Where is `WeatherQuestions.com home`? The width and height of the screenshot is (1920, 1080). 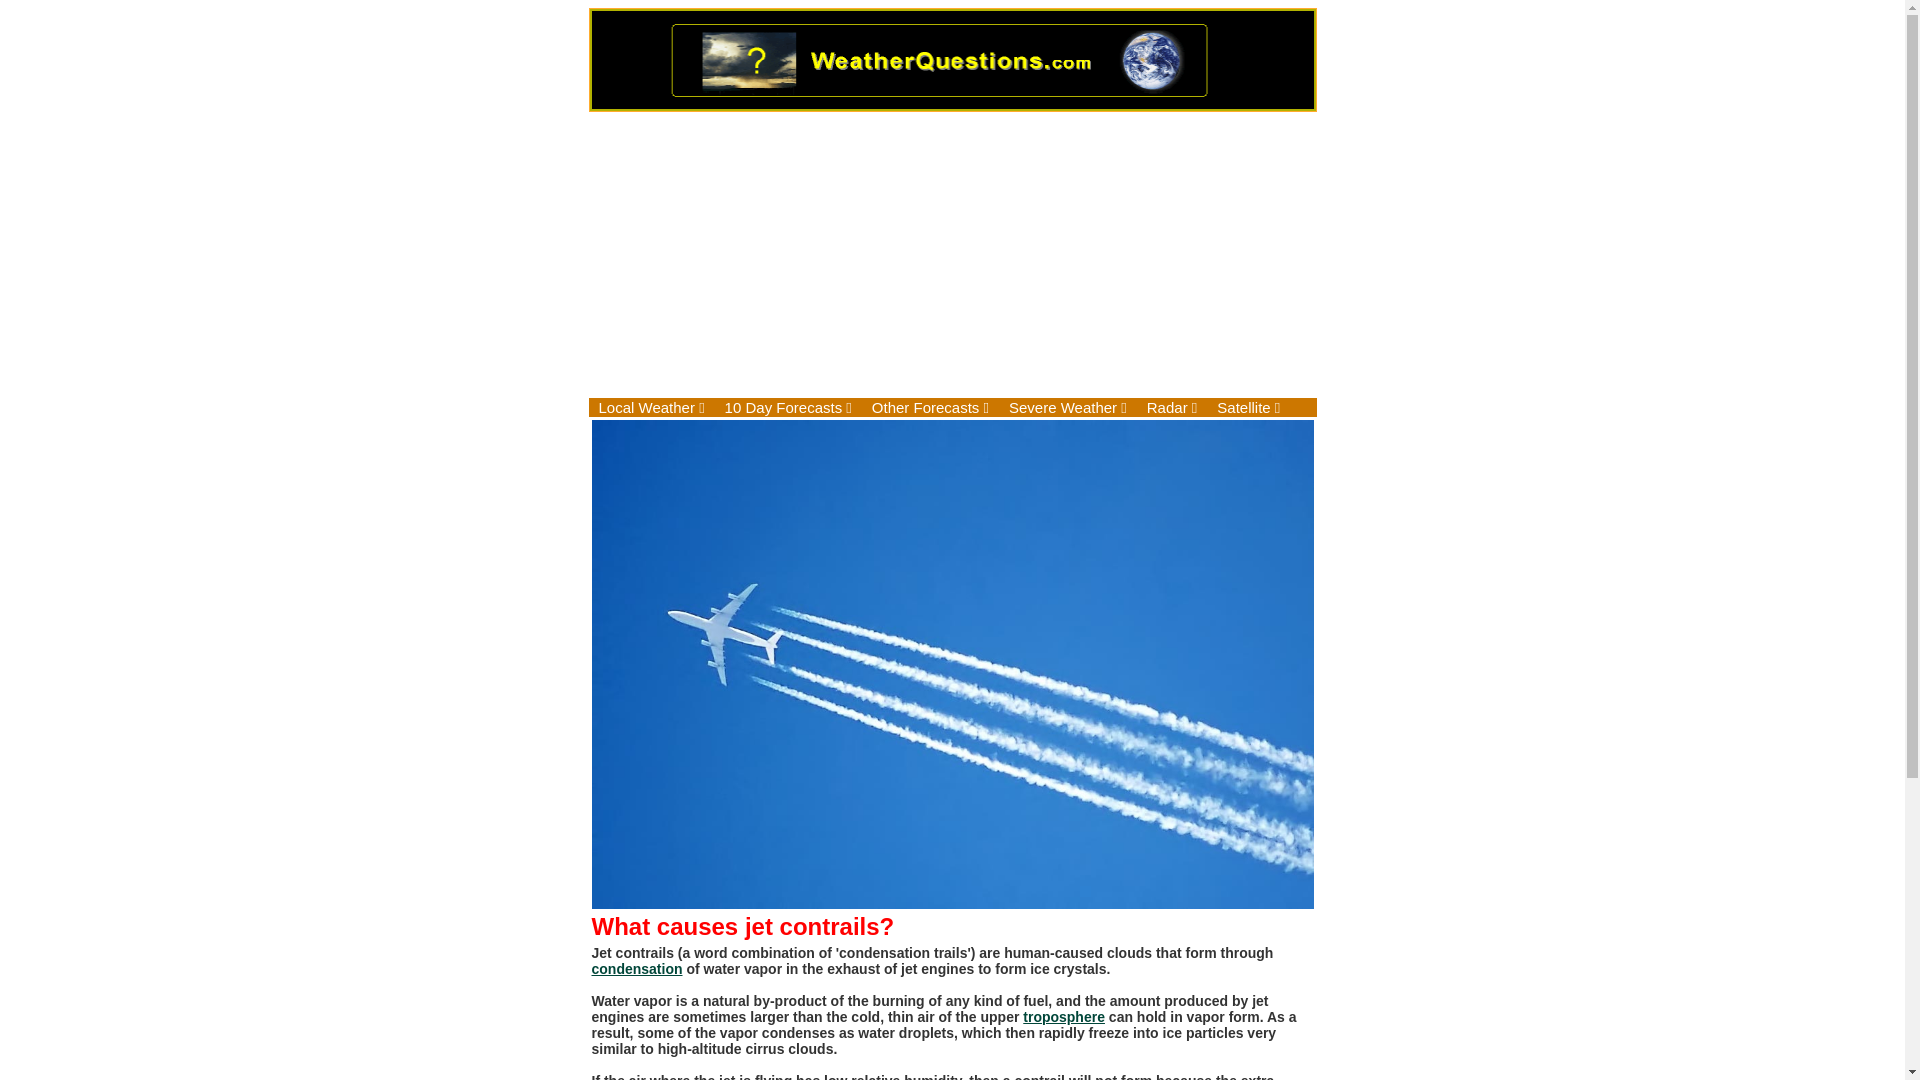 WeatherQuestions.com home is located at coordinates (952, 106).